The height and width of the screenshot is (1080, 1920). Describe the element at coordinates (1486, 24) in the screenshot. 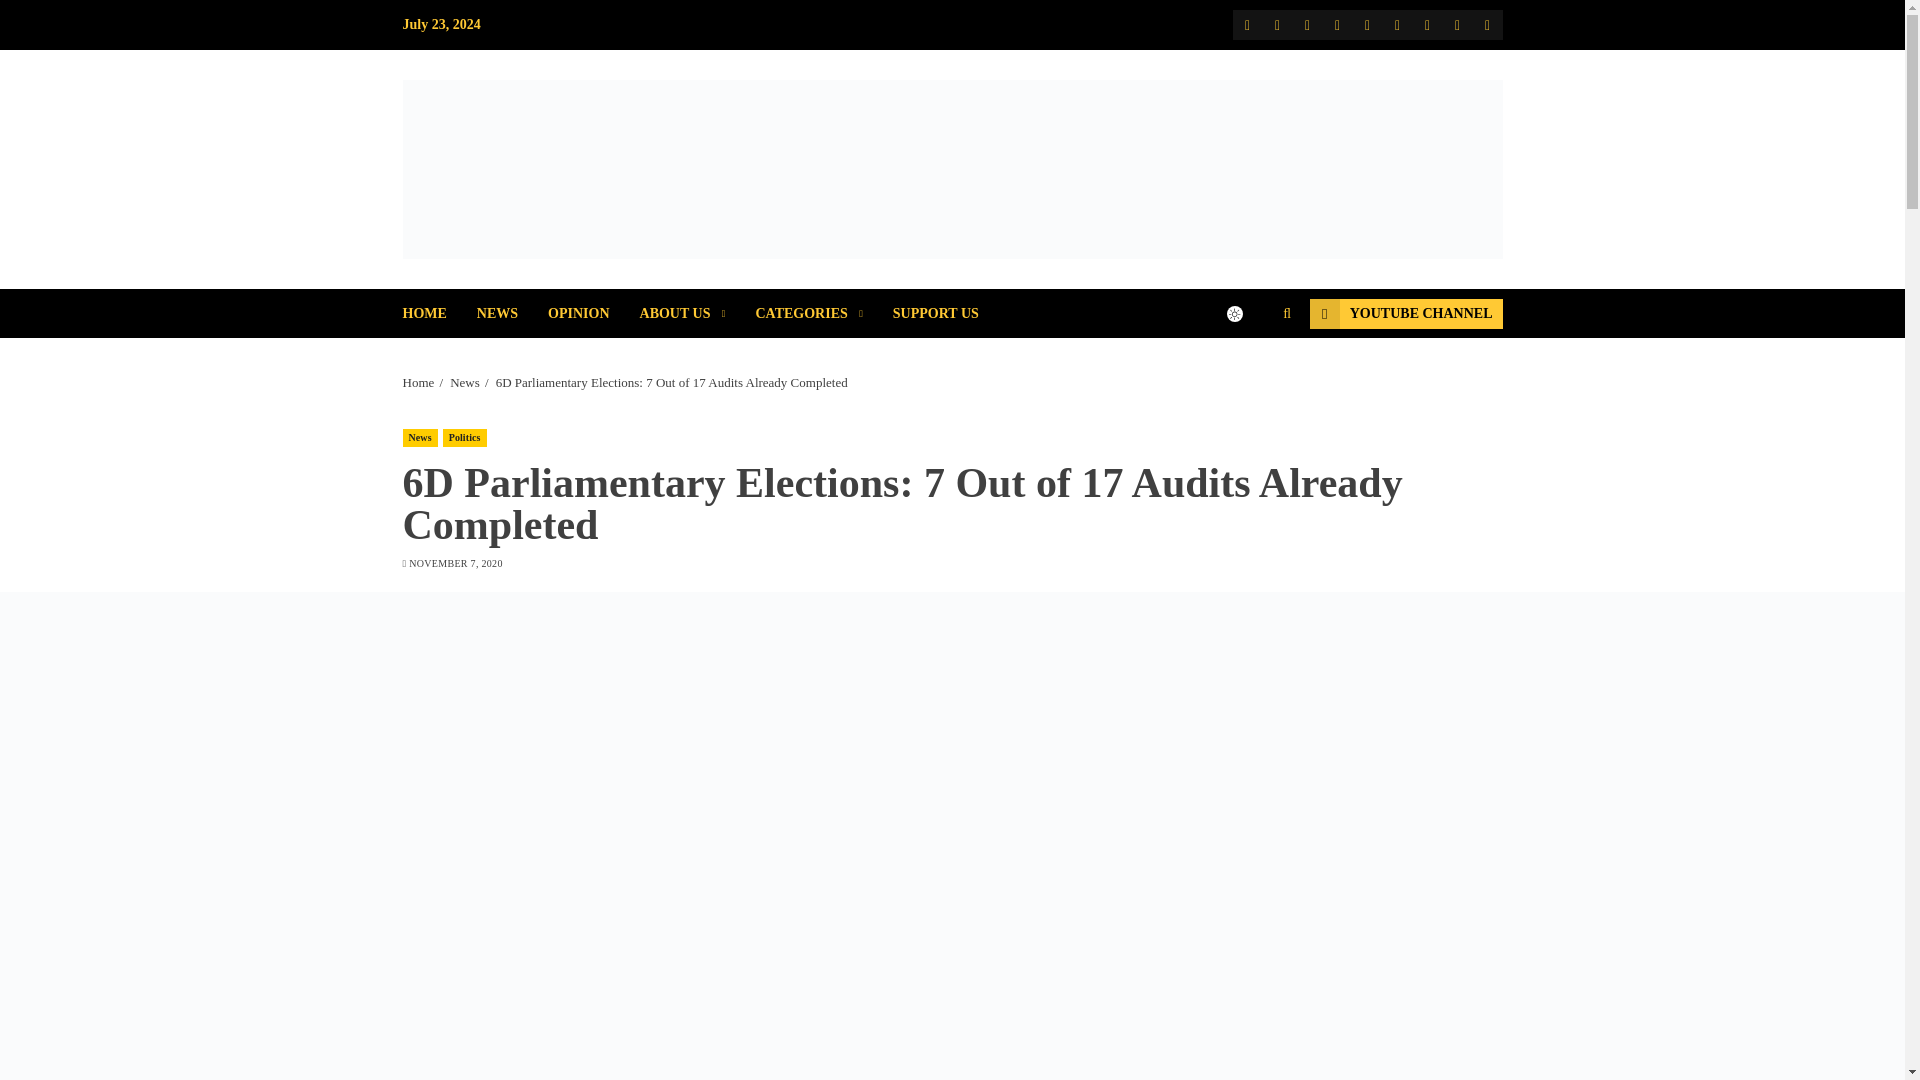

I see `WhatsApp` at that location.